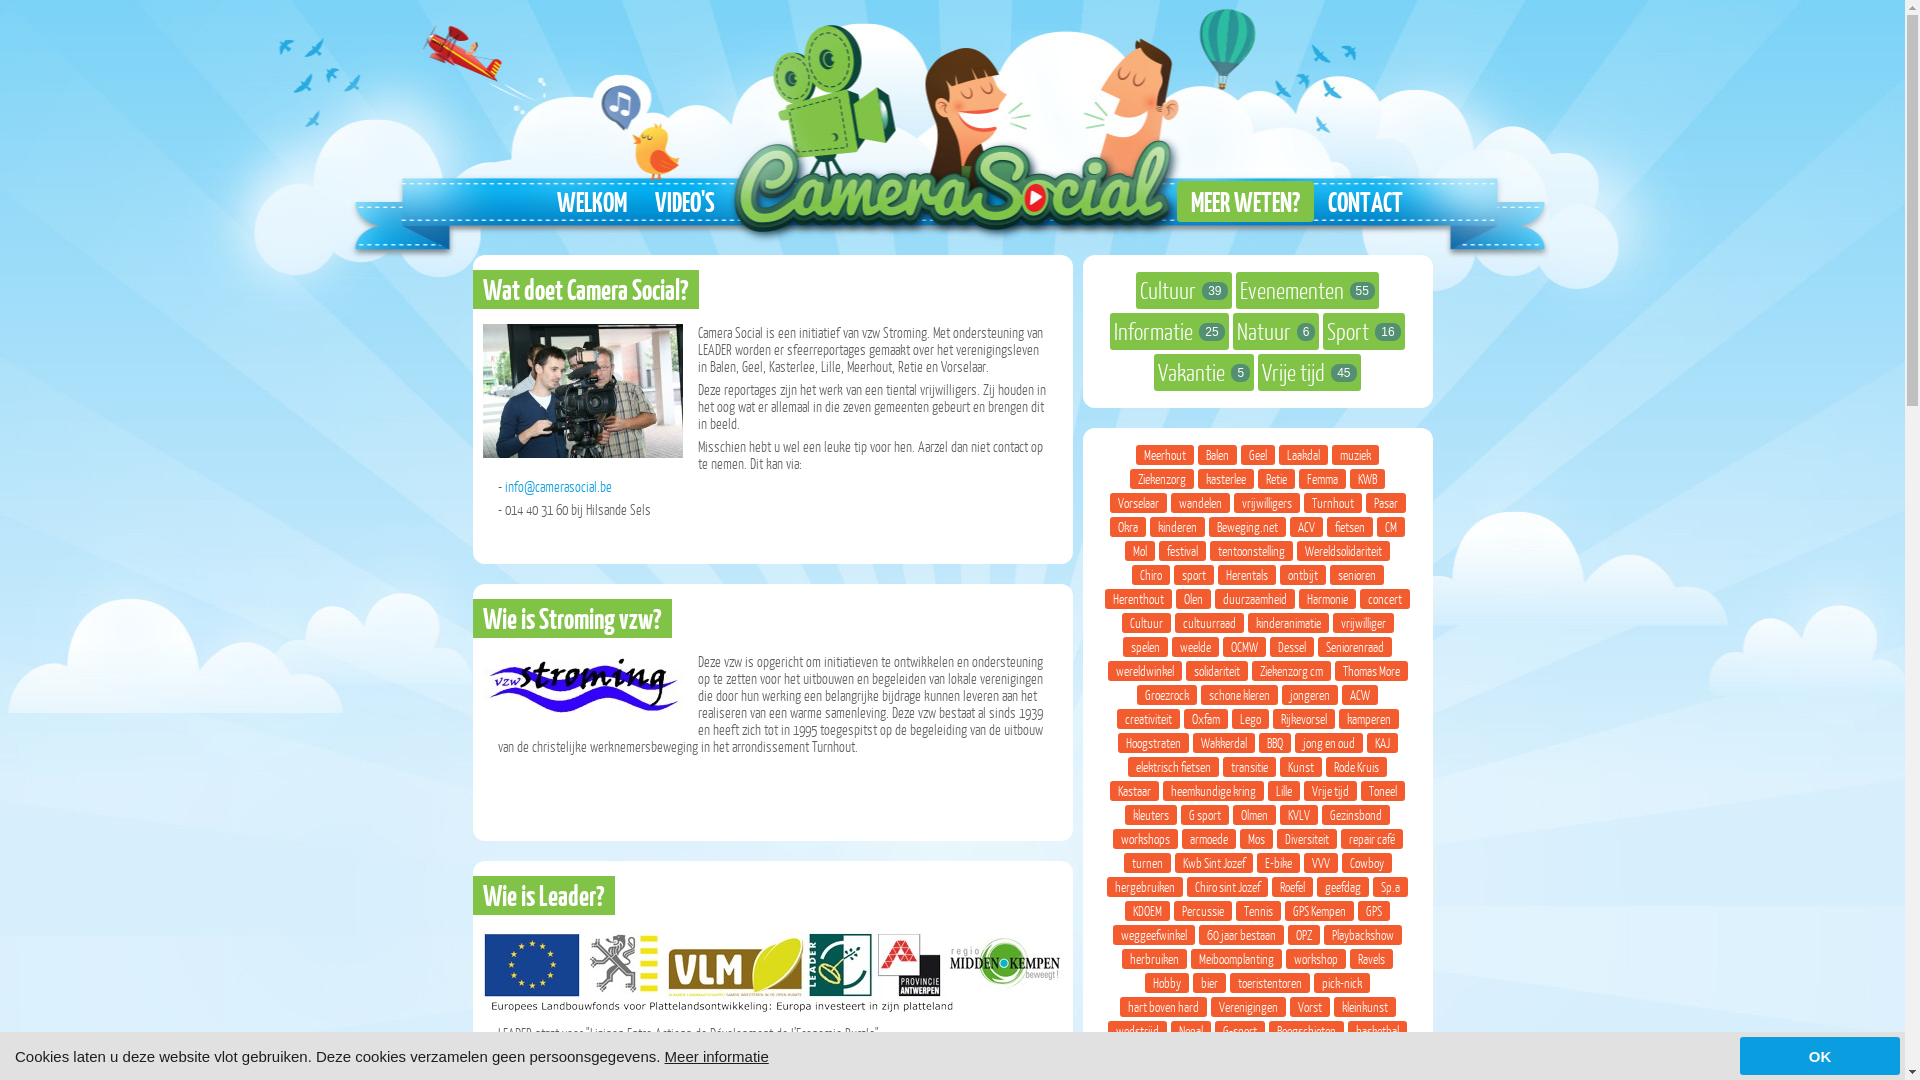 The height and width of the screenshot is (1080, 1920). Describe the element at coordinates (1128, 527) in the screenshot. I see `Okra` at that location.